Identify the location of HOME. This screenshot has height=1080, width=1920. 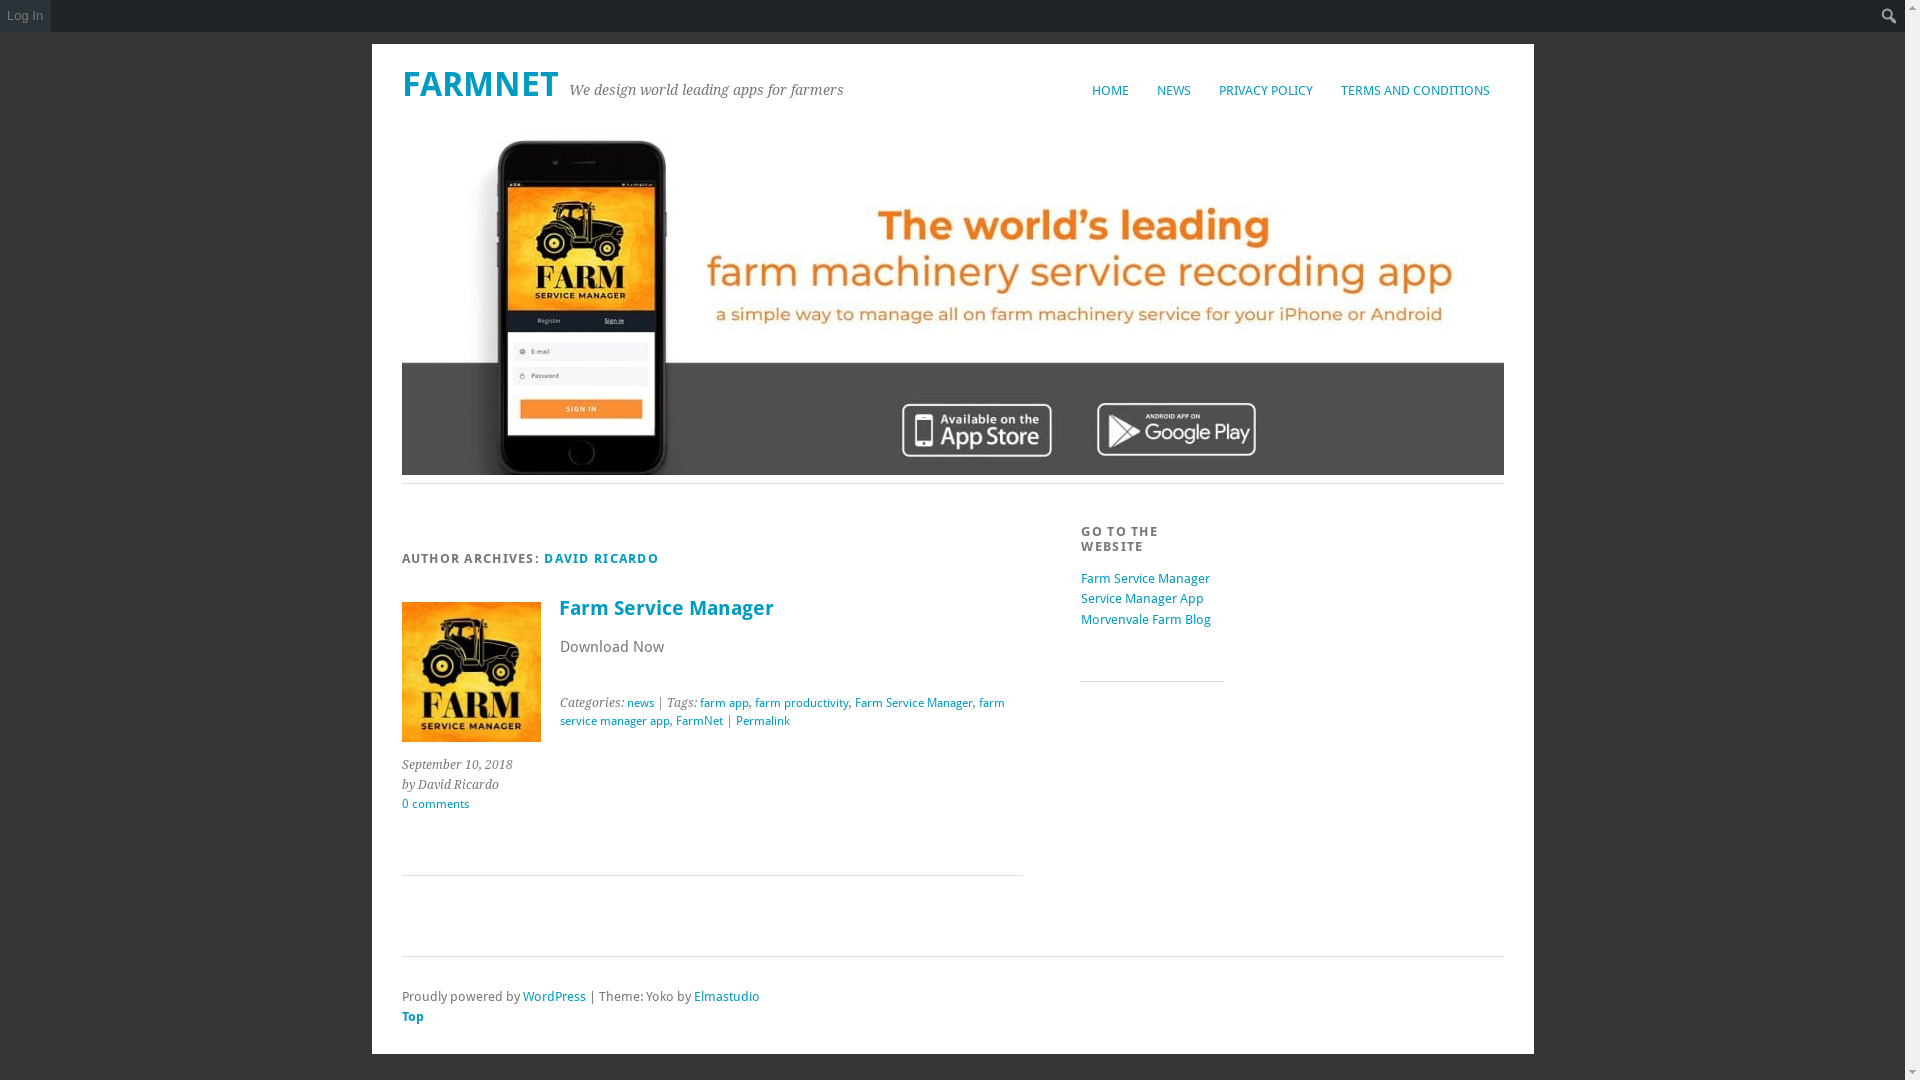
(1110, 90).